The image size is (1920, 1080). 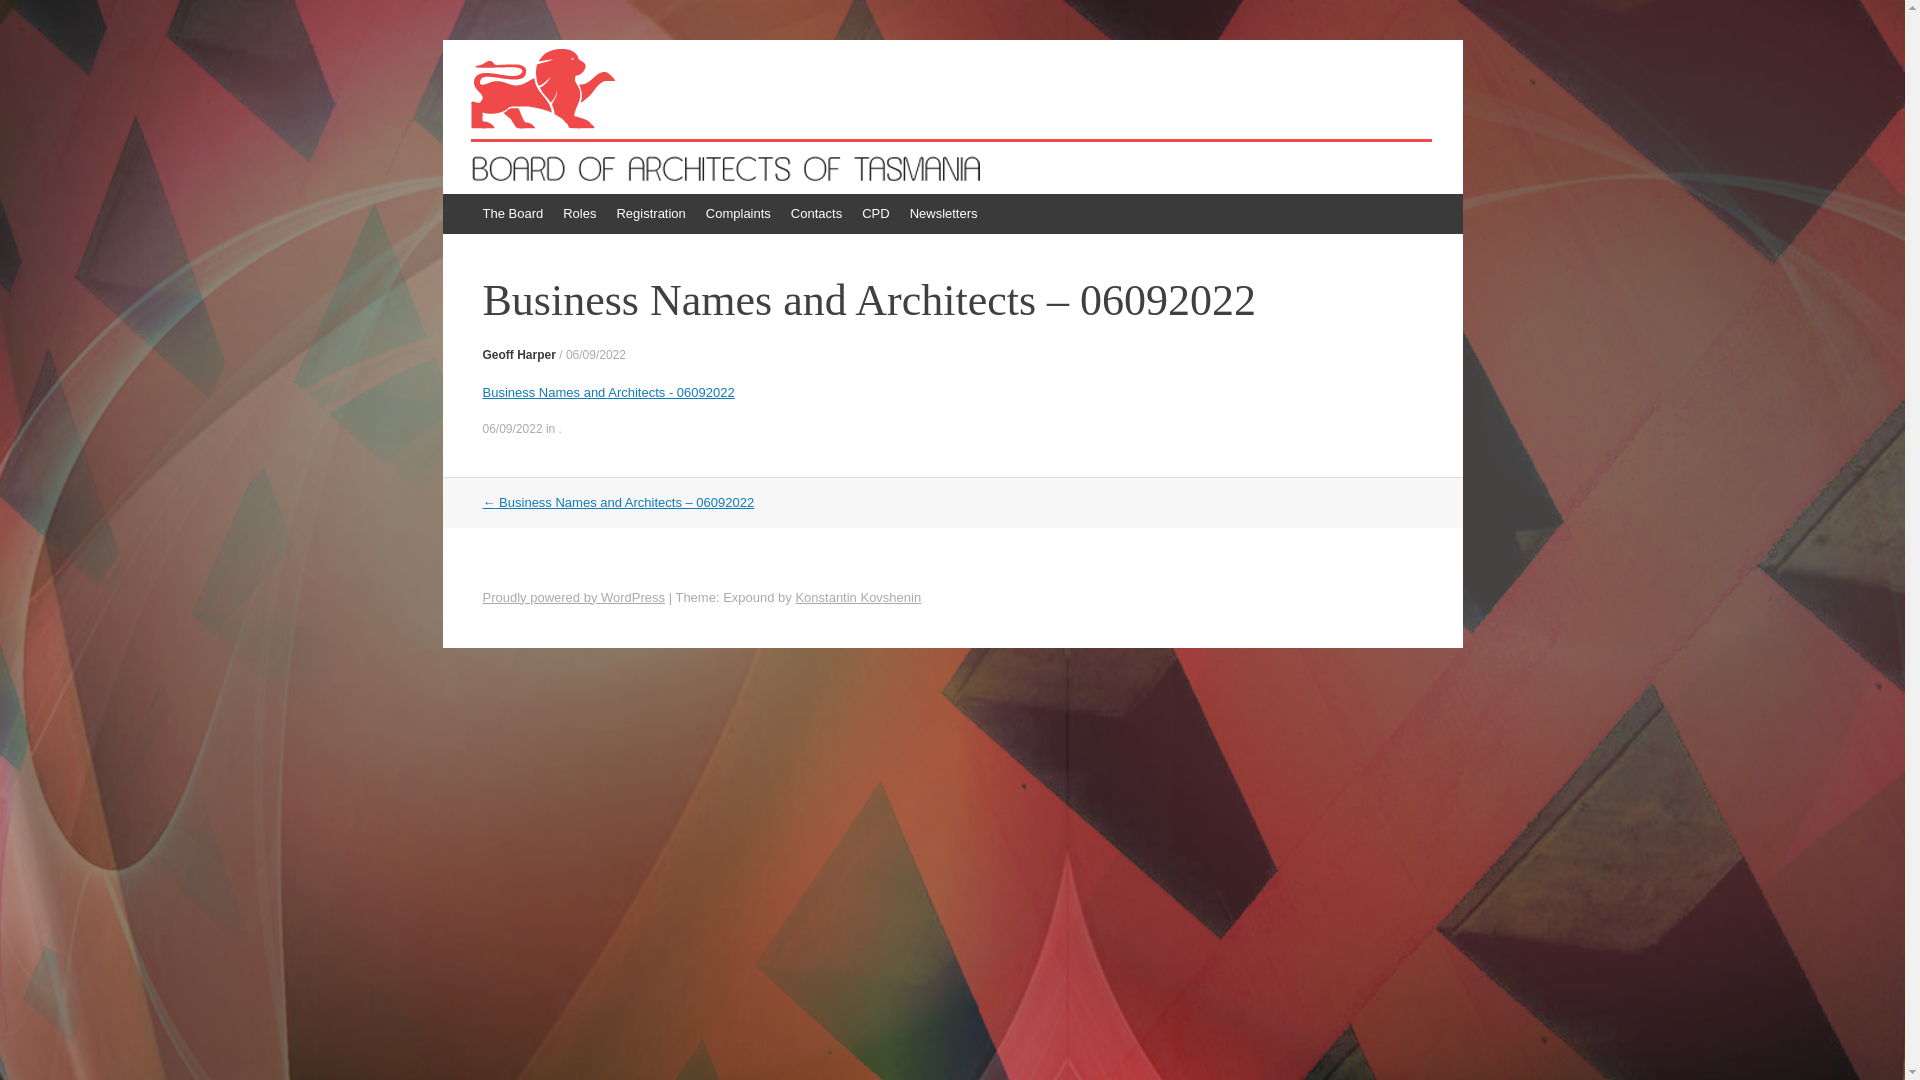 What do you see at coordinates (738, 214) in the screenshot?
I see `Complaints` at bounding box center [738, 214].